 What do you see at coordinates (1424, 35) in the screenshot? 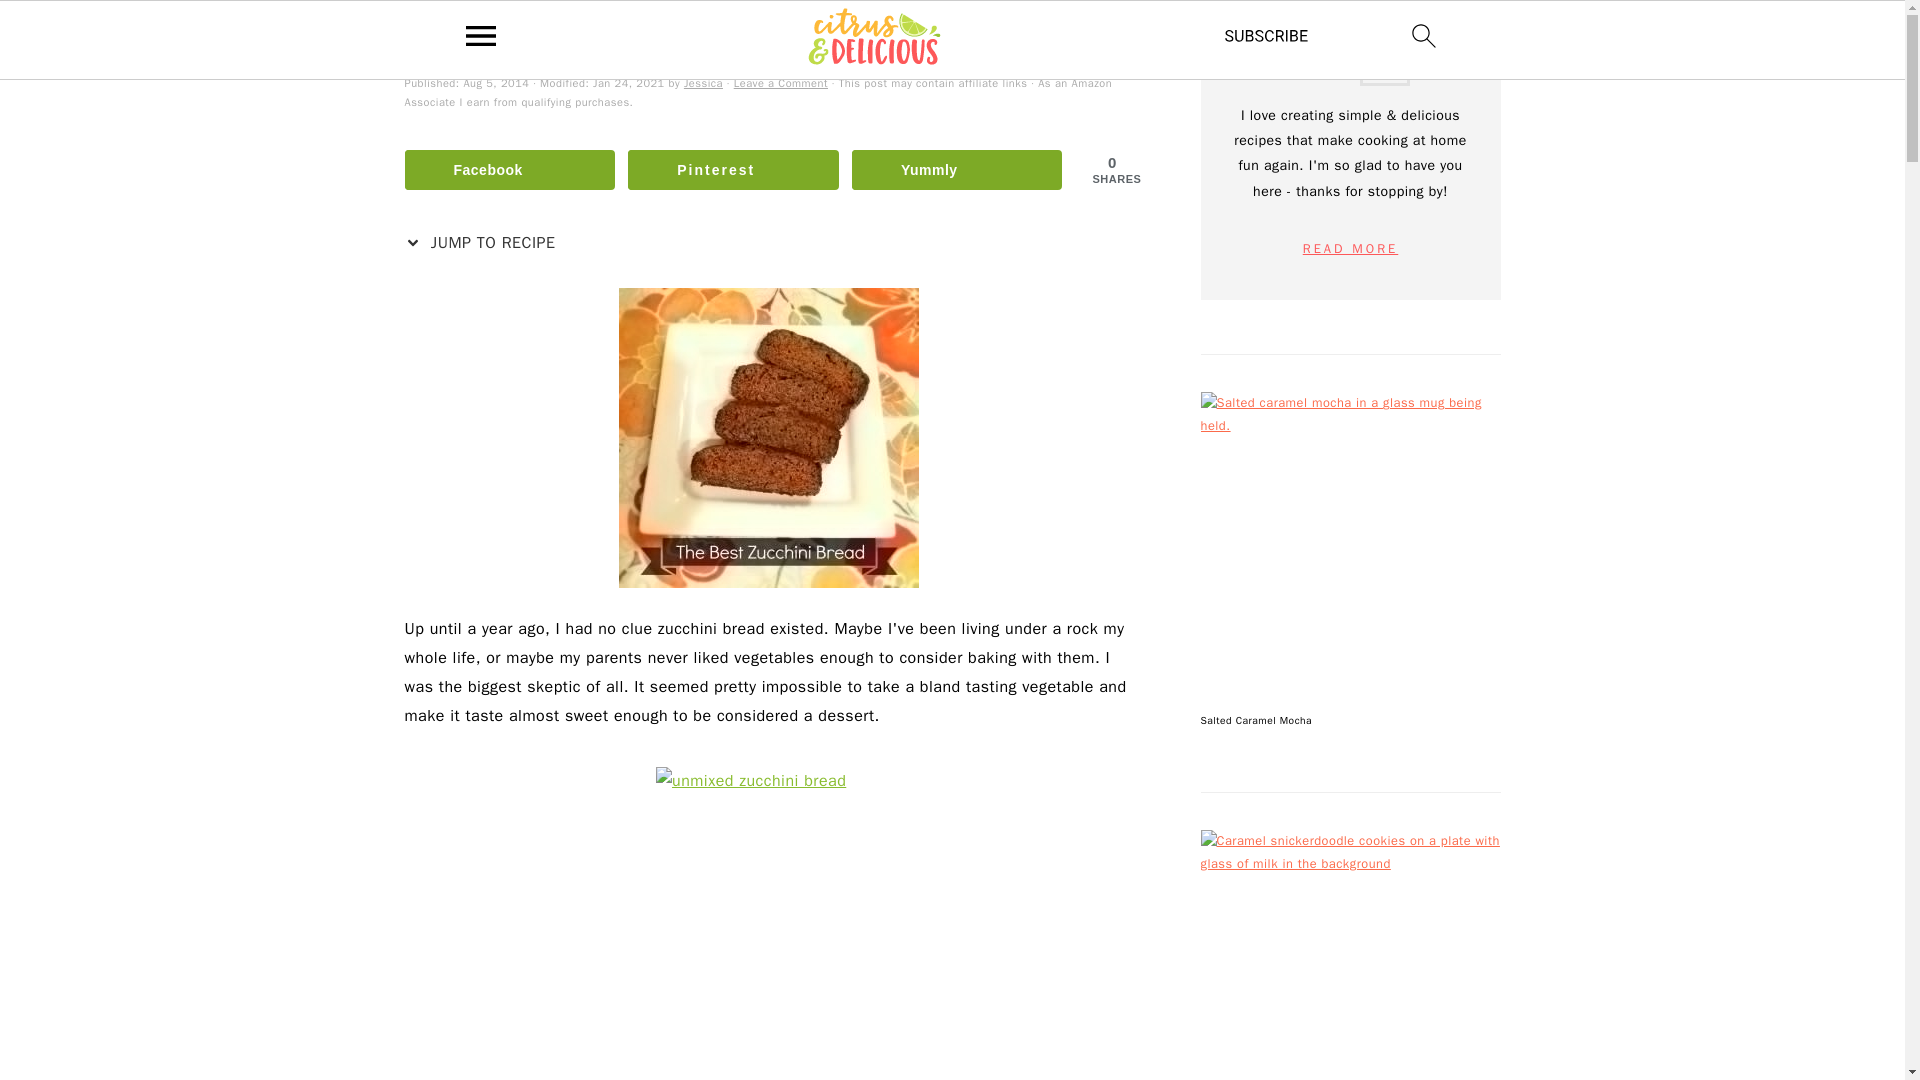
I see `search icon` at bounding box center [1424, 35].